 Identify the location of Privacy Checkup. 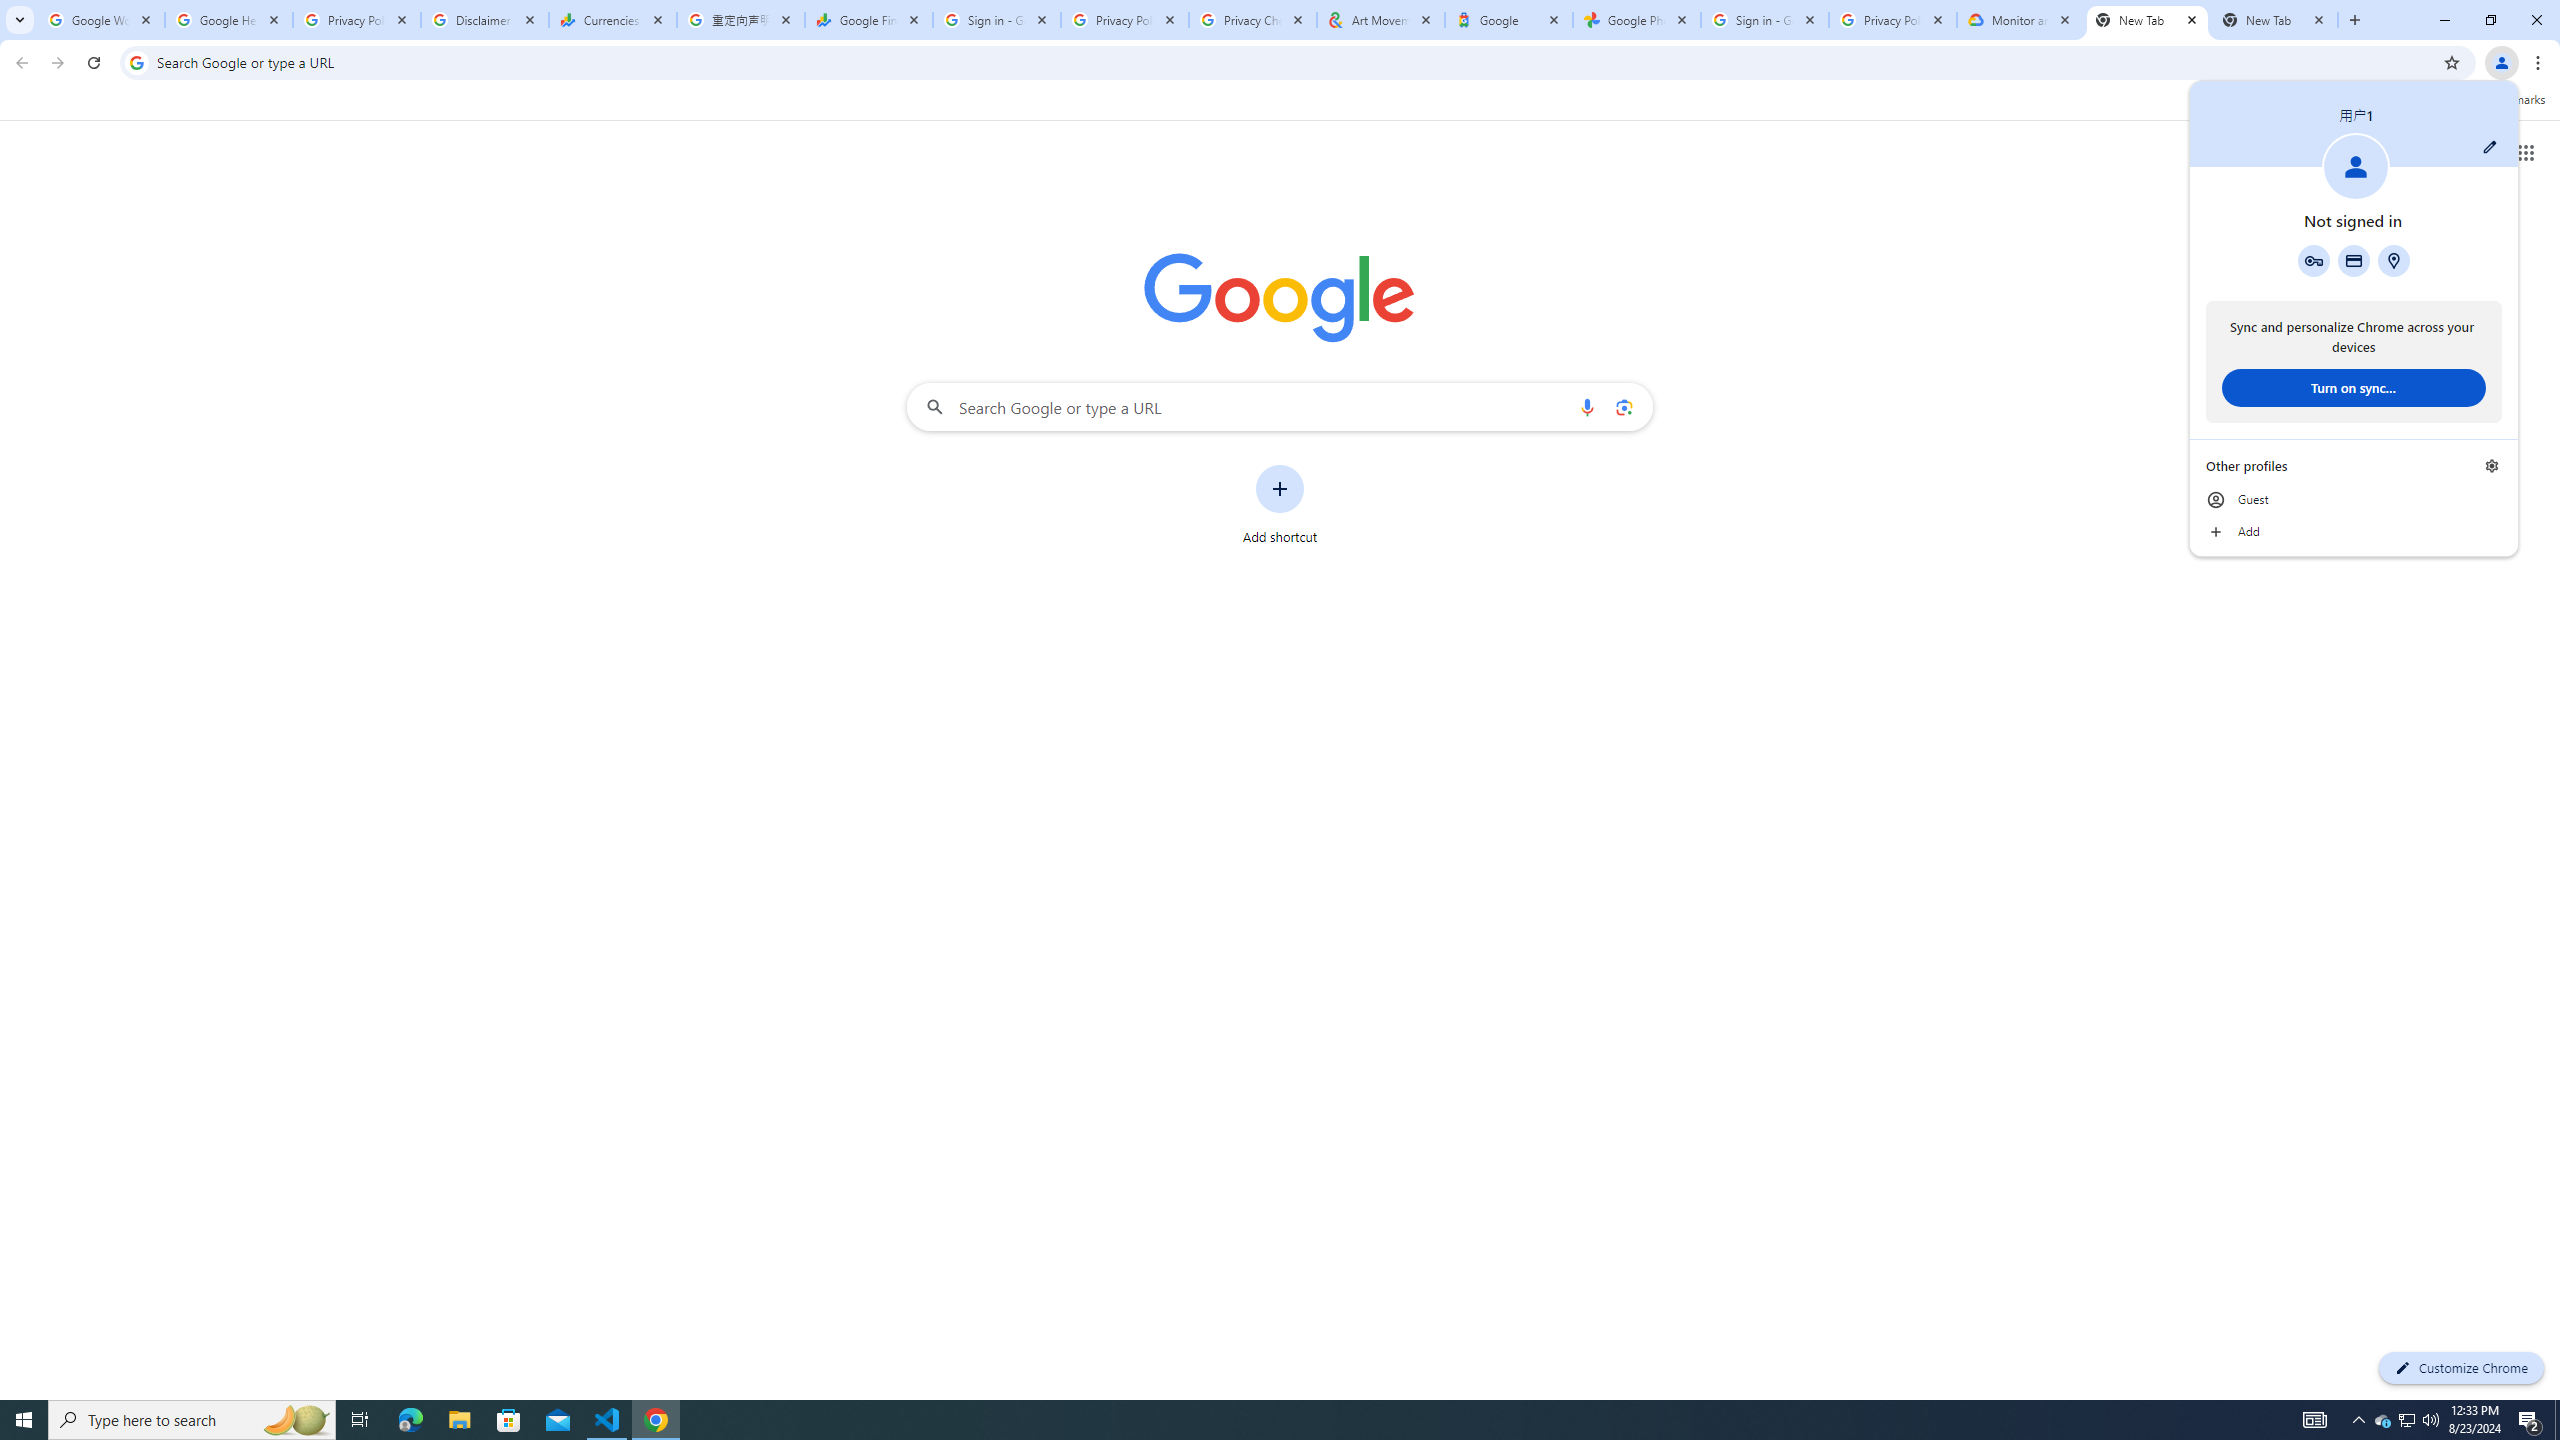
(1253, 20).